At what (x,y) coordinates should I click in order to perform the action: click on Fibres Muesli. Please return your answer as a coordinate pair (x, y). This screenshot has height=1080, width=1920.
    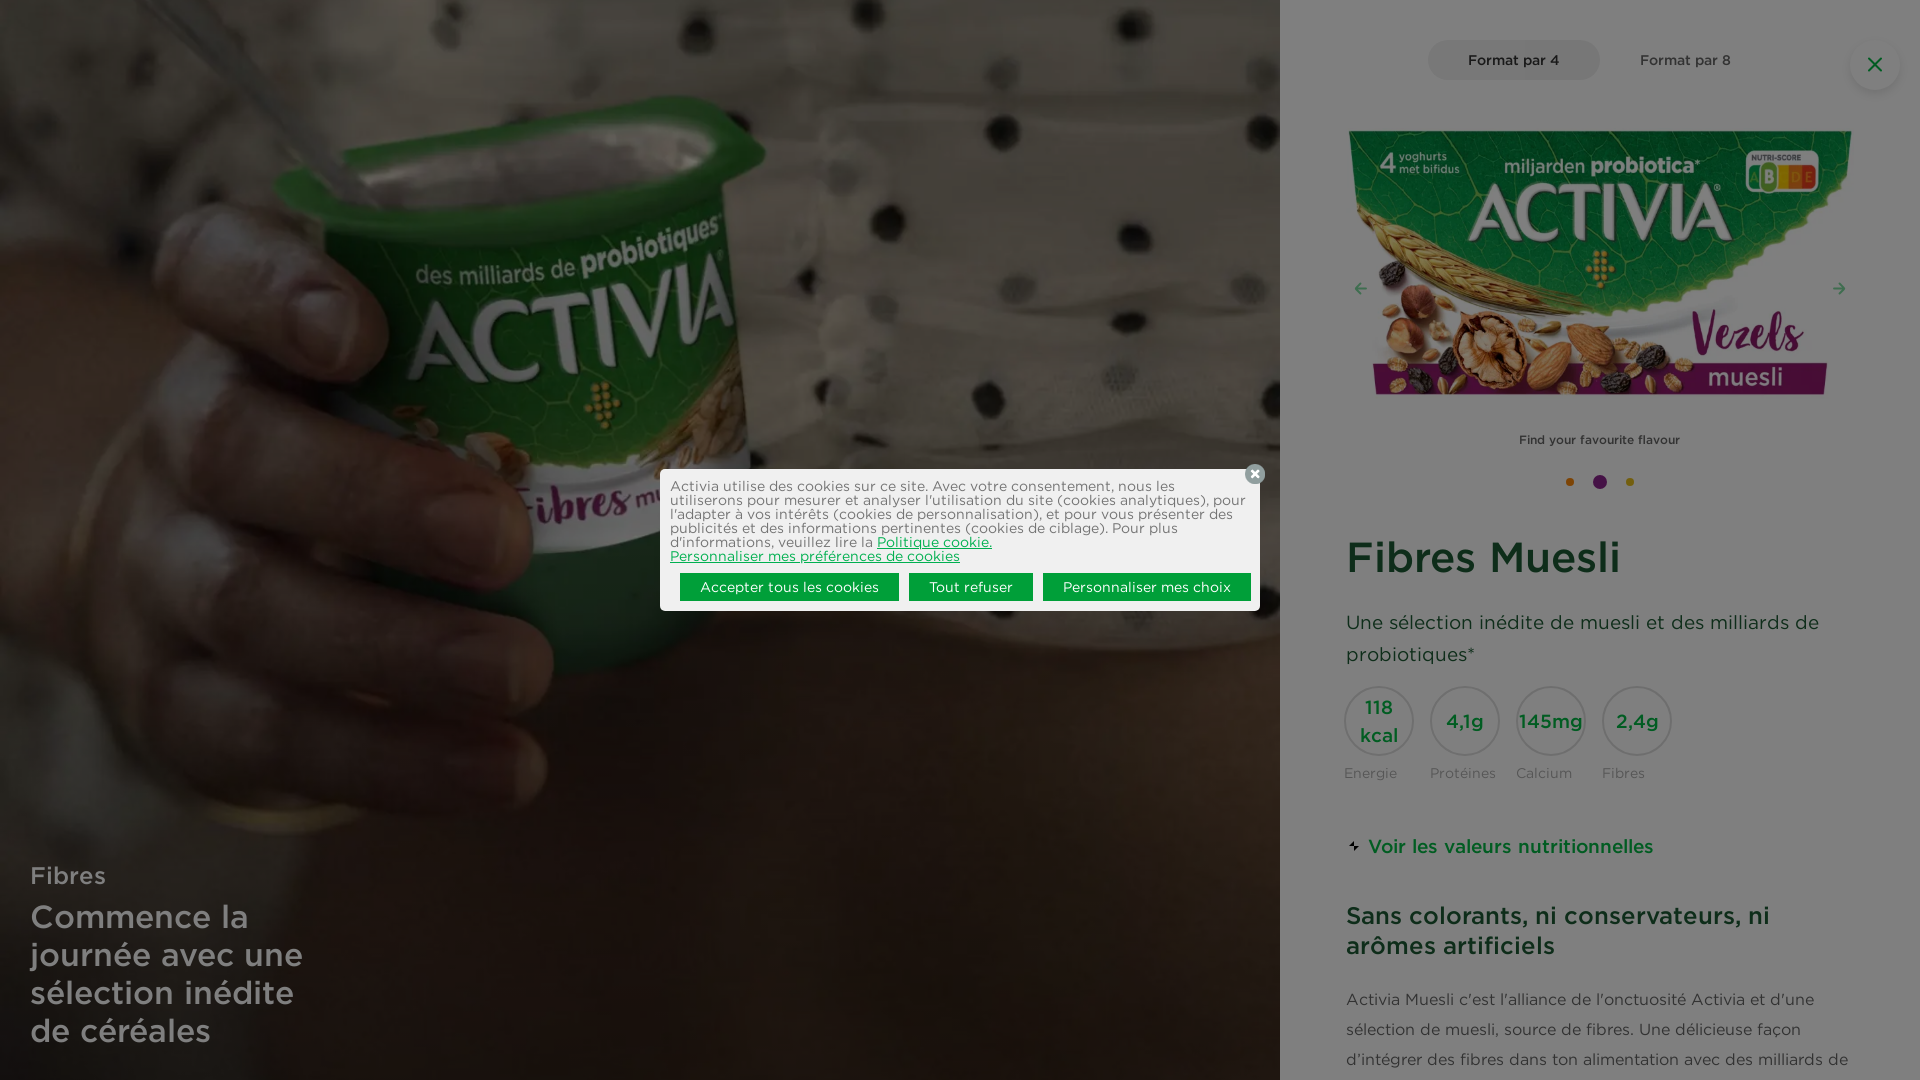
    Looking at the image, I should click on (1600, 482).